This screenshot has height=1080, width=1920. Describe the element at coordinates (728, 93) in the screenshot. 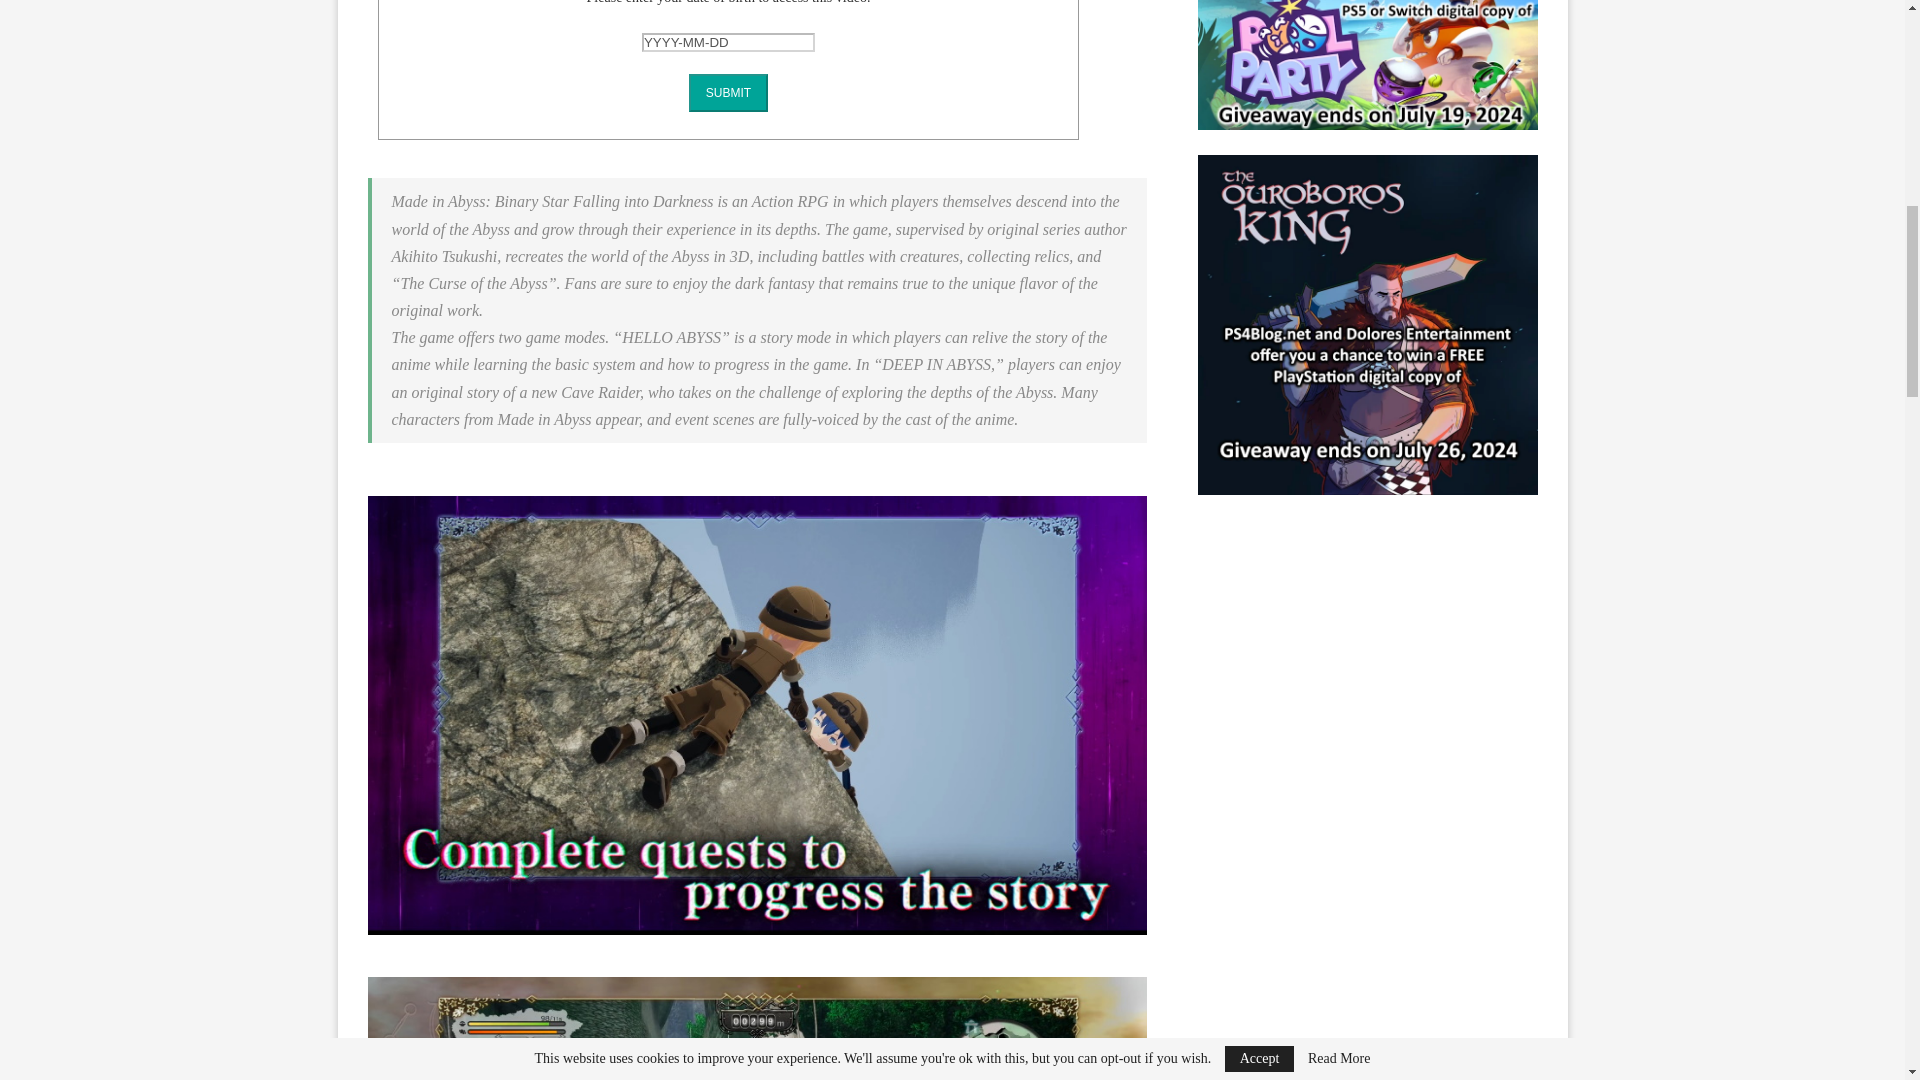

I see `Submit` at that location.